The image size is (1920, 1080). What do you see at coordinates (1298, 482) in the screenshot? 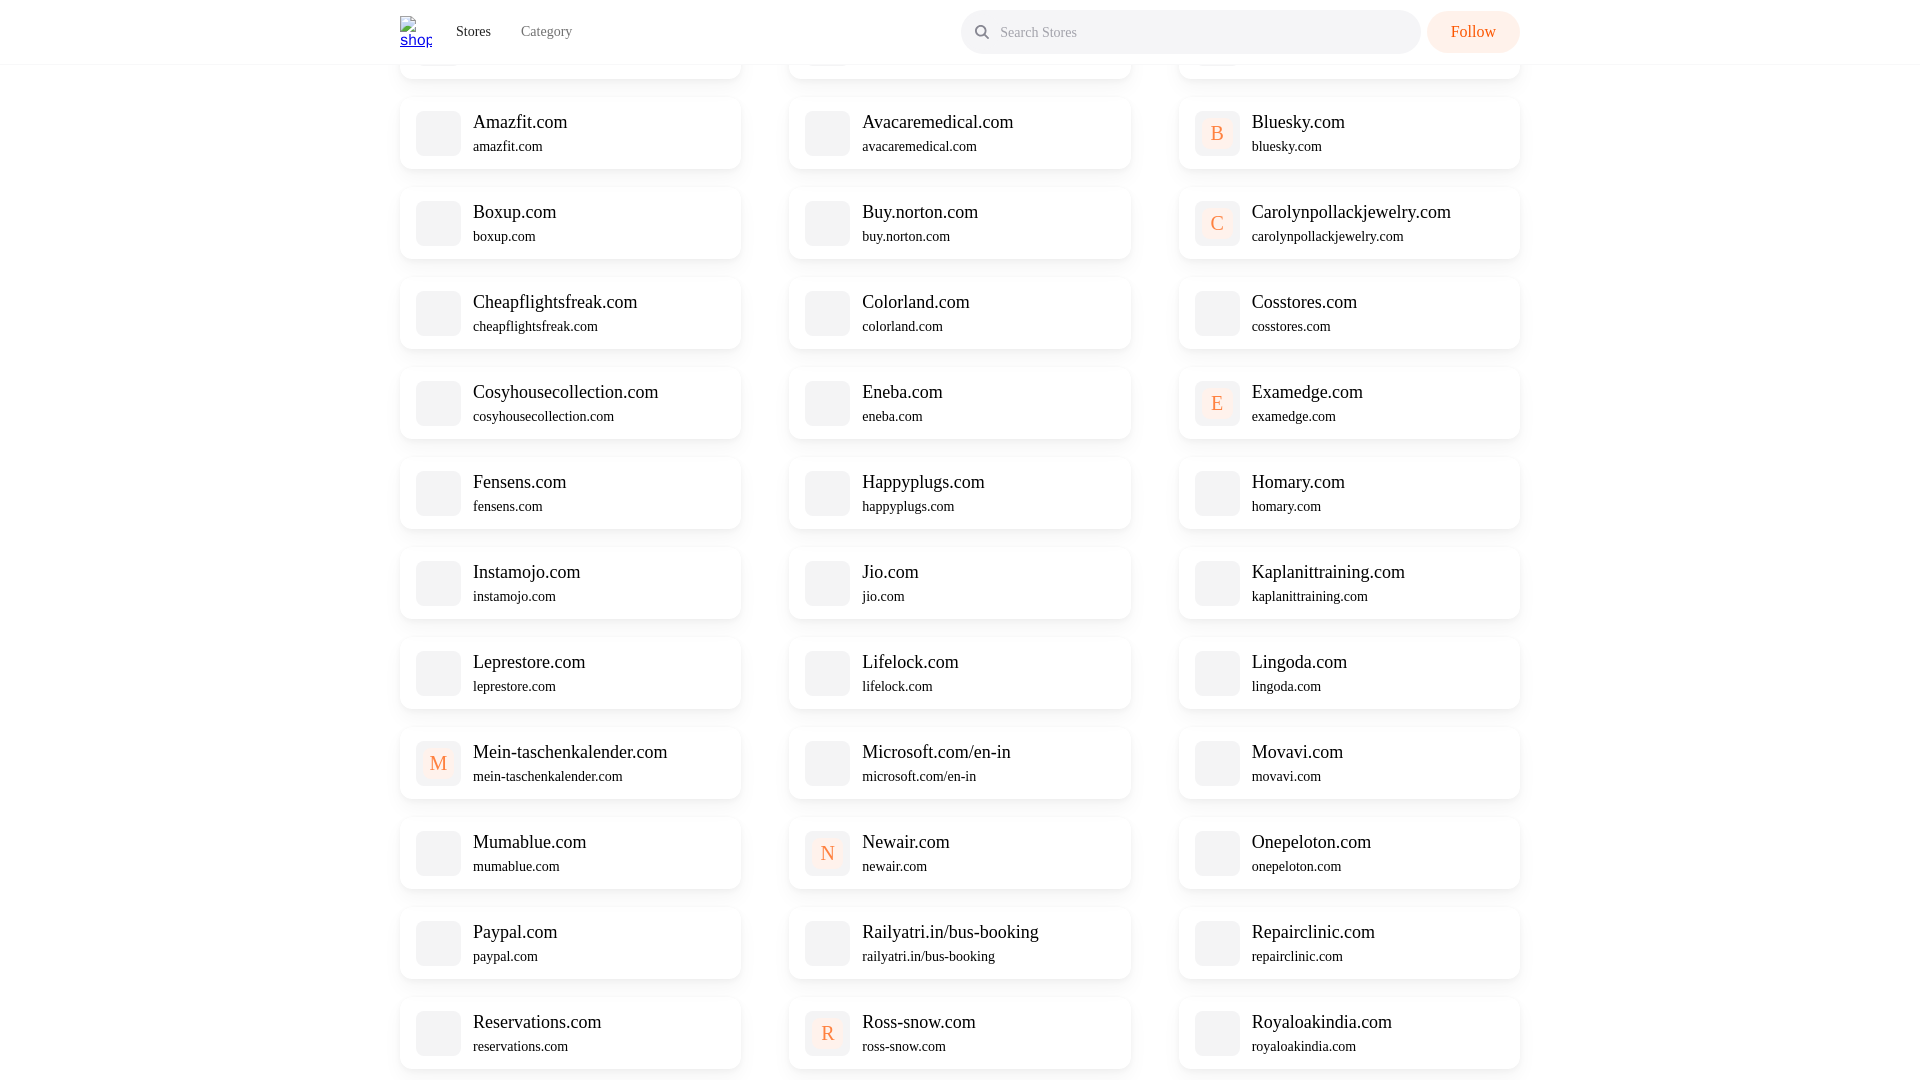
I see `Homary.com` at bounding box center [1298, 482].